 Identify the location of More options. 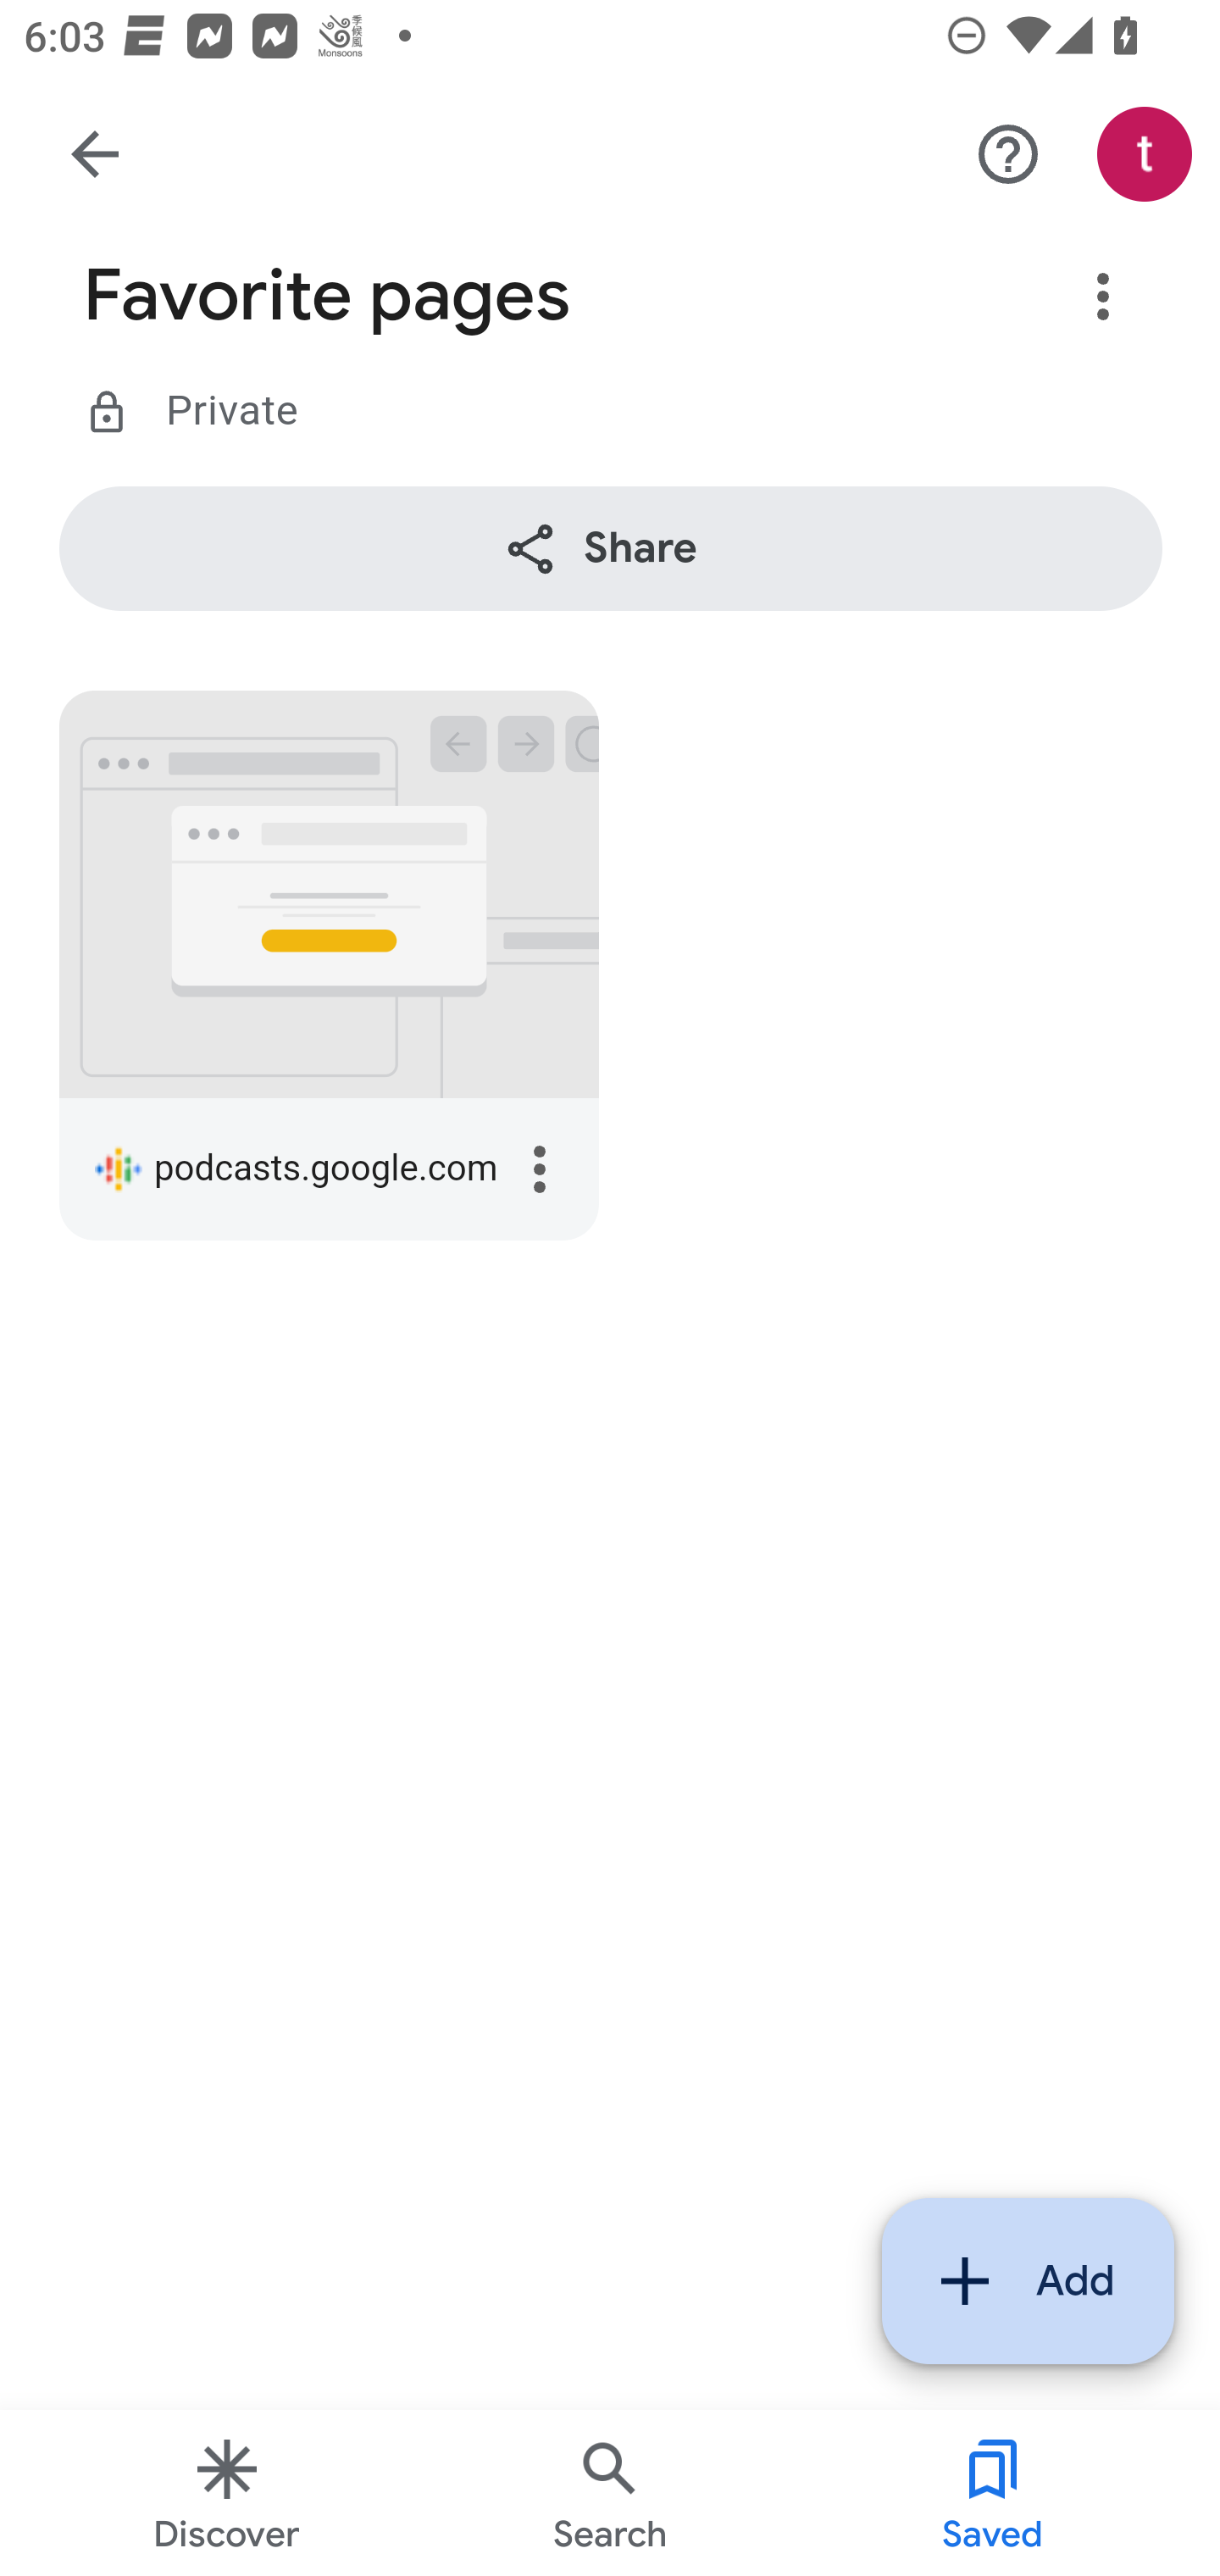
(1105, 297).